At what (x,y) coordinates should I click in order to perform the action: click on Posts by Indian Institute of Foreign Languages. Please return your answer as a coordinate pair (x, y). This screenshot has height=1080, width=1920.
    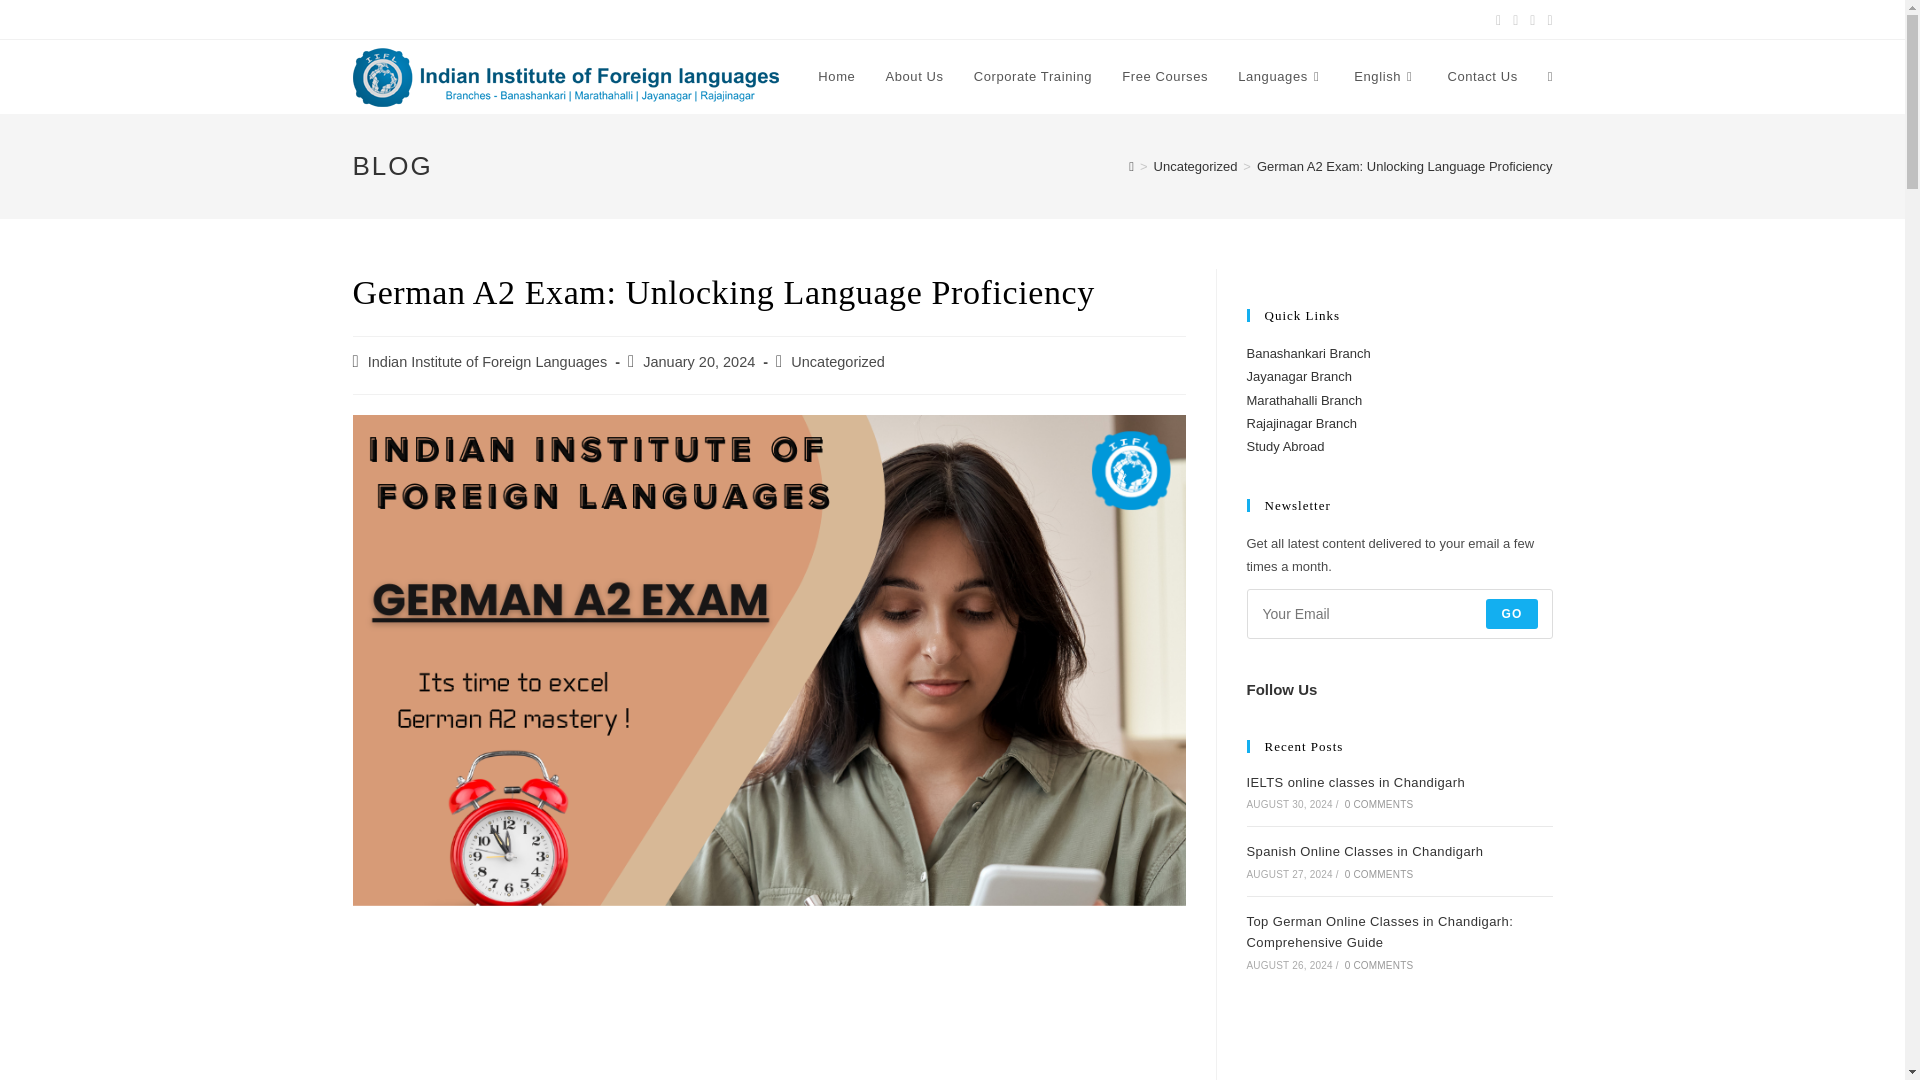
    Looking at the image, I should click on (487, 362).